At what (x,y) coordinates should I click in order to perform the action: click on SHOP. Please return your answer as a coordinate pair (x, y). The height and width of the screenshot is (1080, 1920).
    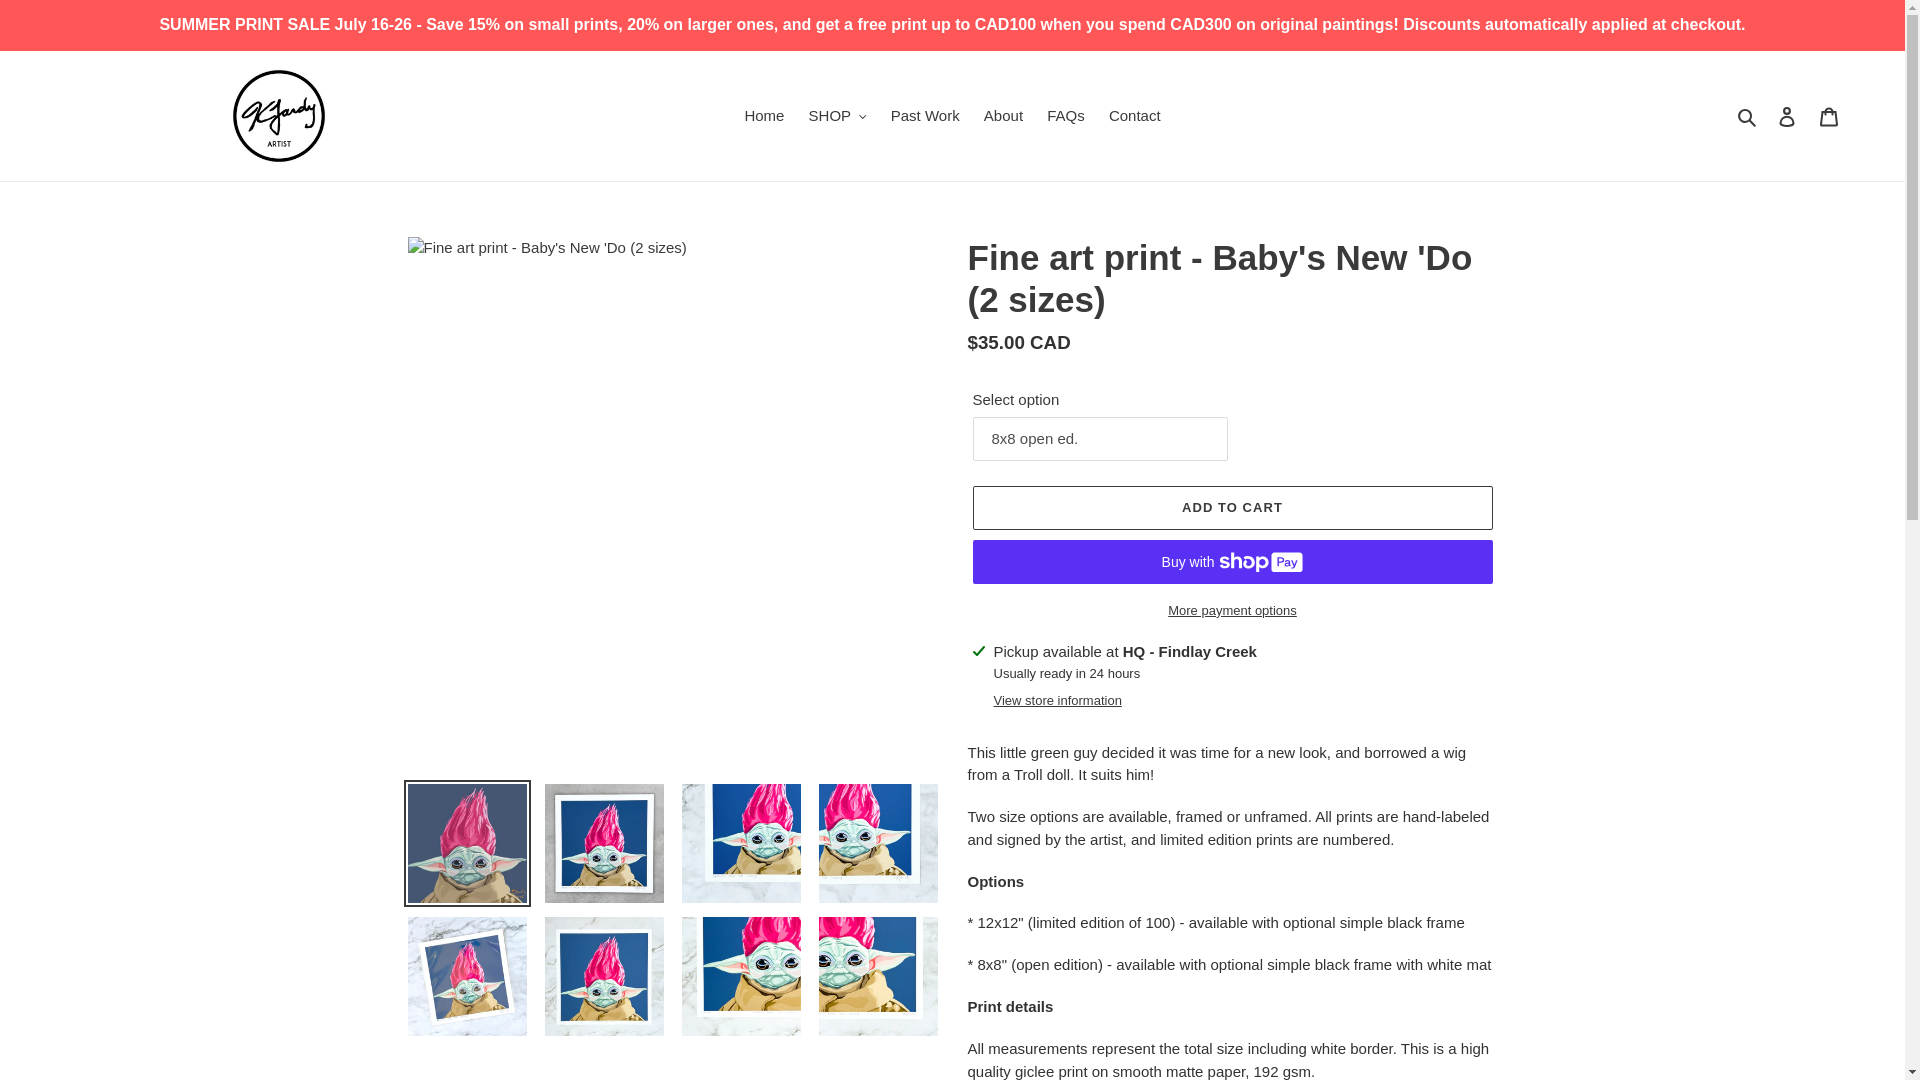
    Looking at the image, I should click on (838, 116).